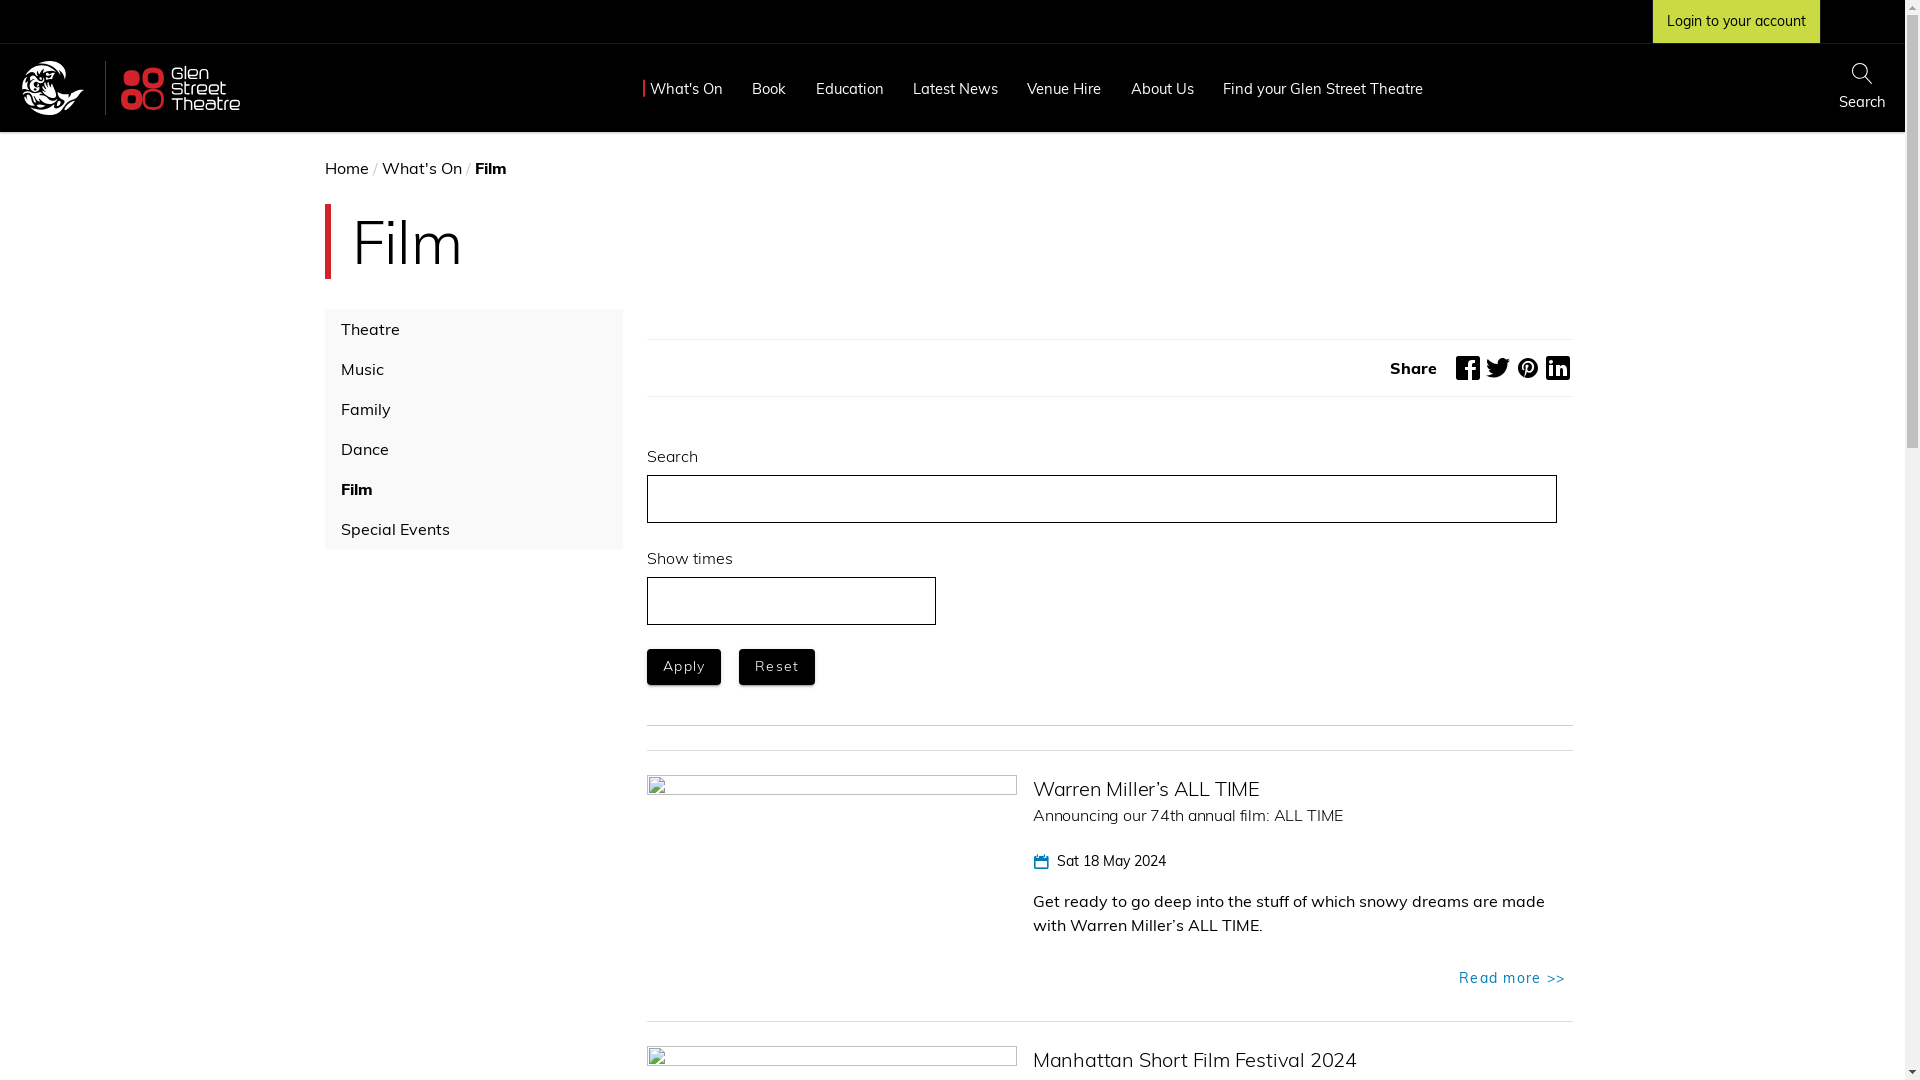  I want to click on Latest News, so click(955, 88).